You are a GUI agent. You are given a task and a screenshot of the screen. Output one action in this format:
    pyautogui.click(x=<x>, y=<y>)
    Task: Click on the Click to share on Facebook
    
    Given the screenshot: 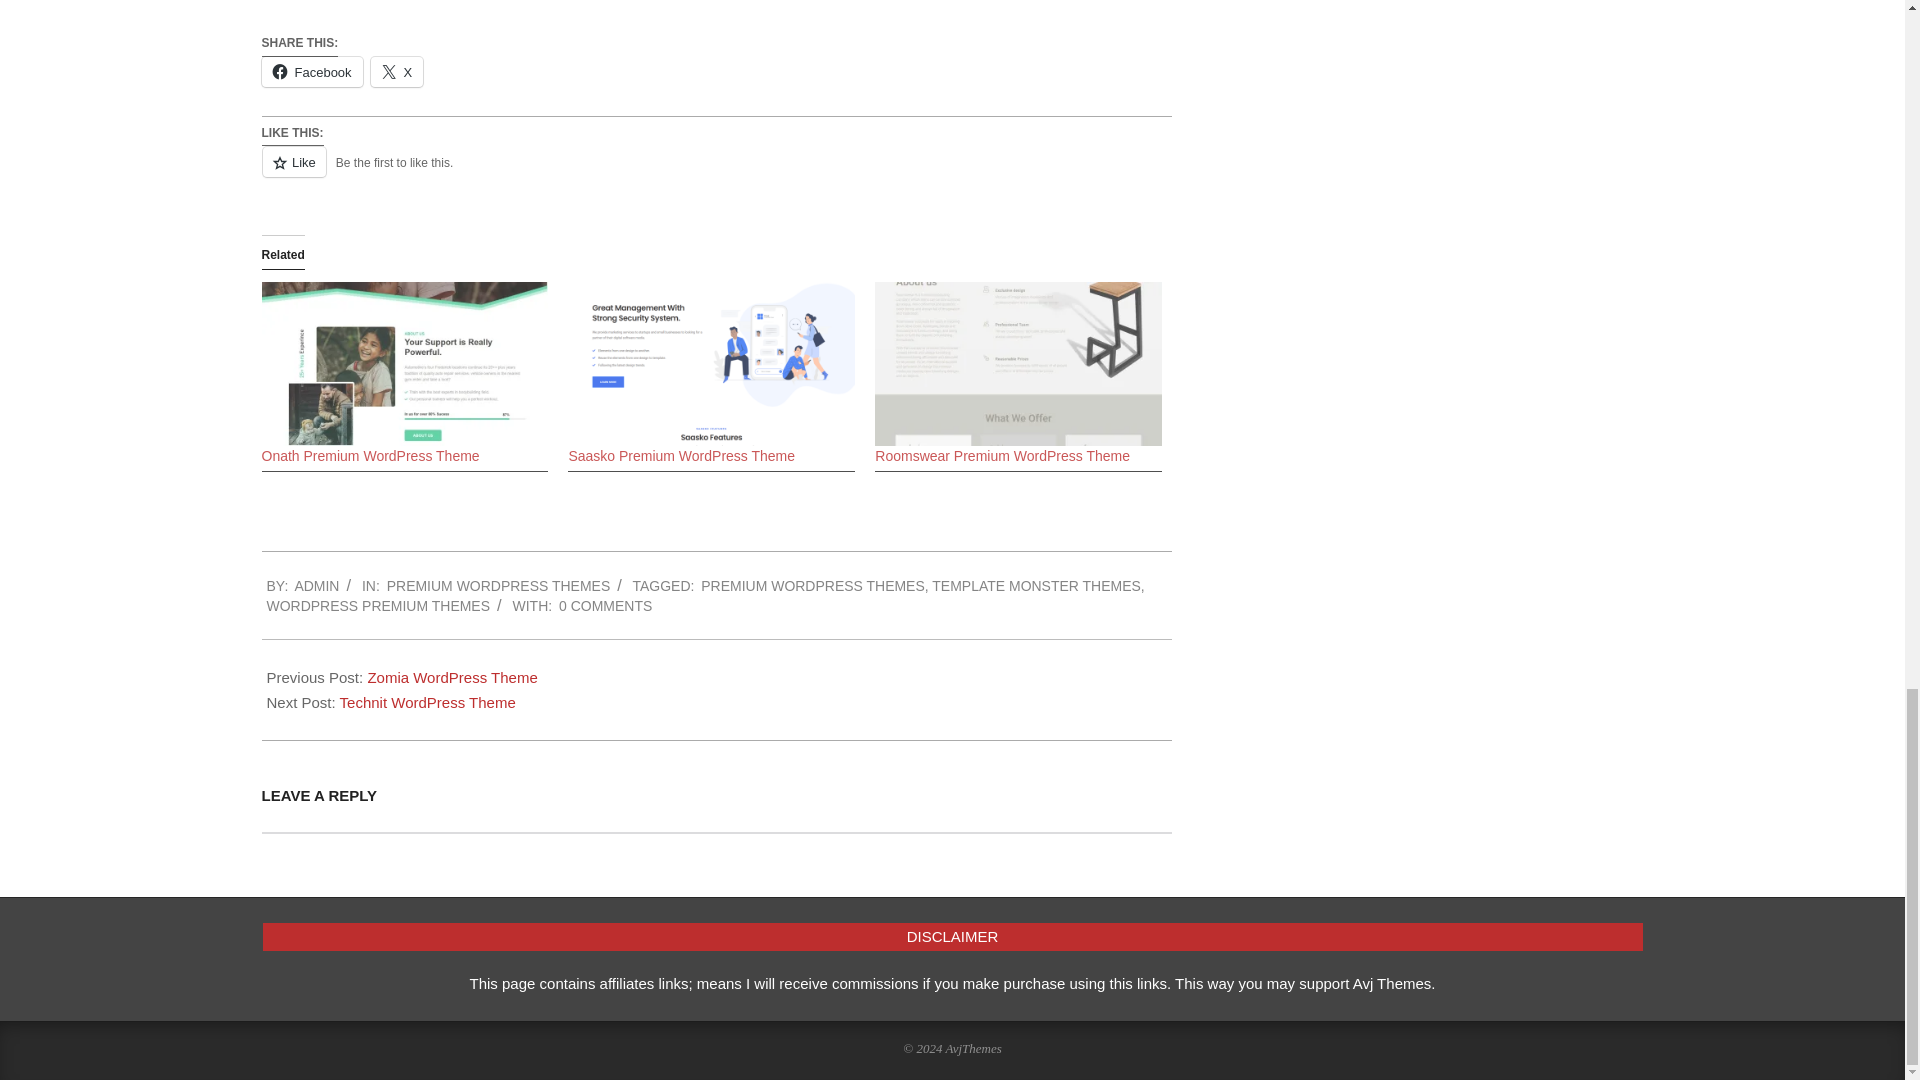 What is the action you would take?
    pyautogui.click(x=312, y=72)
    